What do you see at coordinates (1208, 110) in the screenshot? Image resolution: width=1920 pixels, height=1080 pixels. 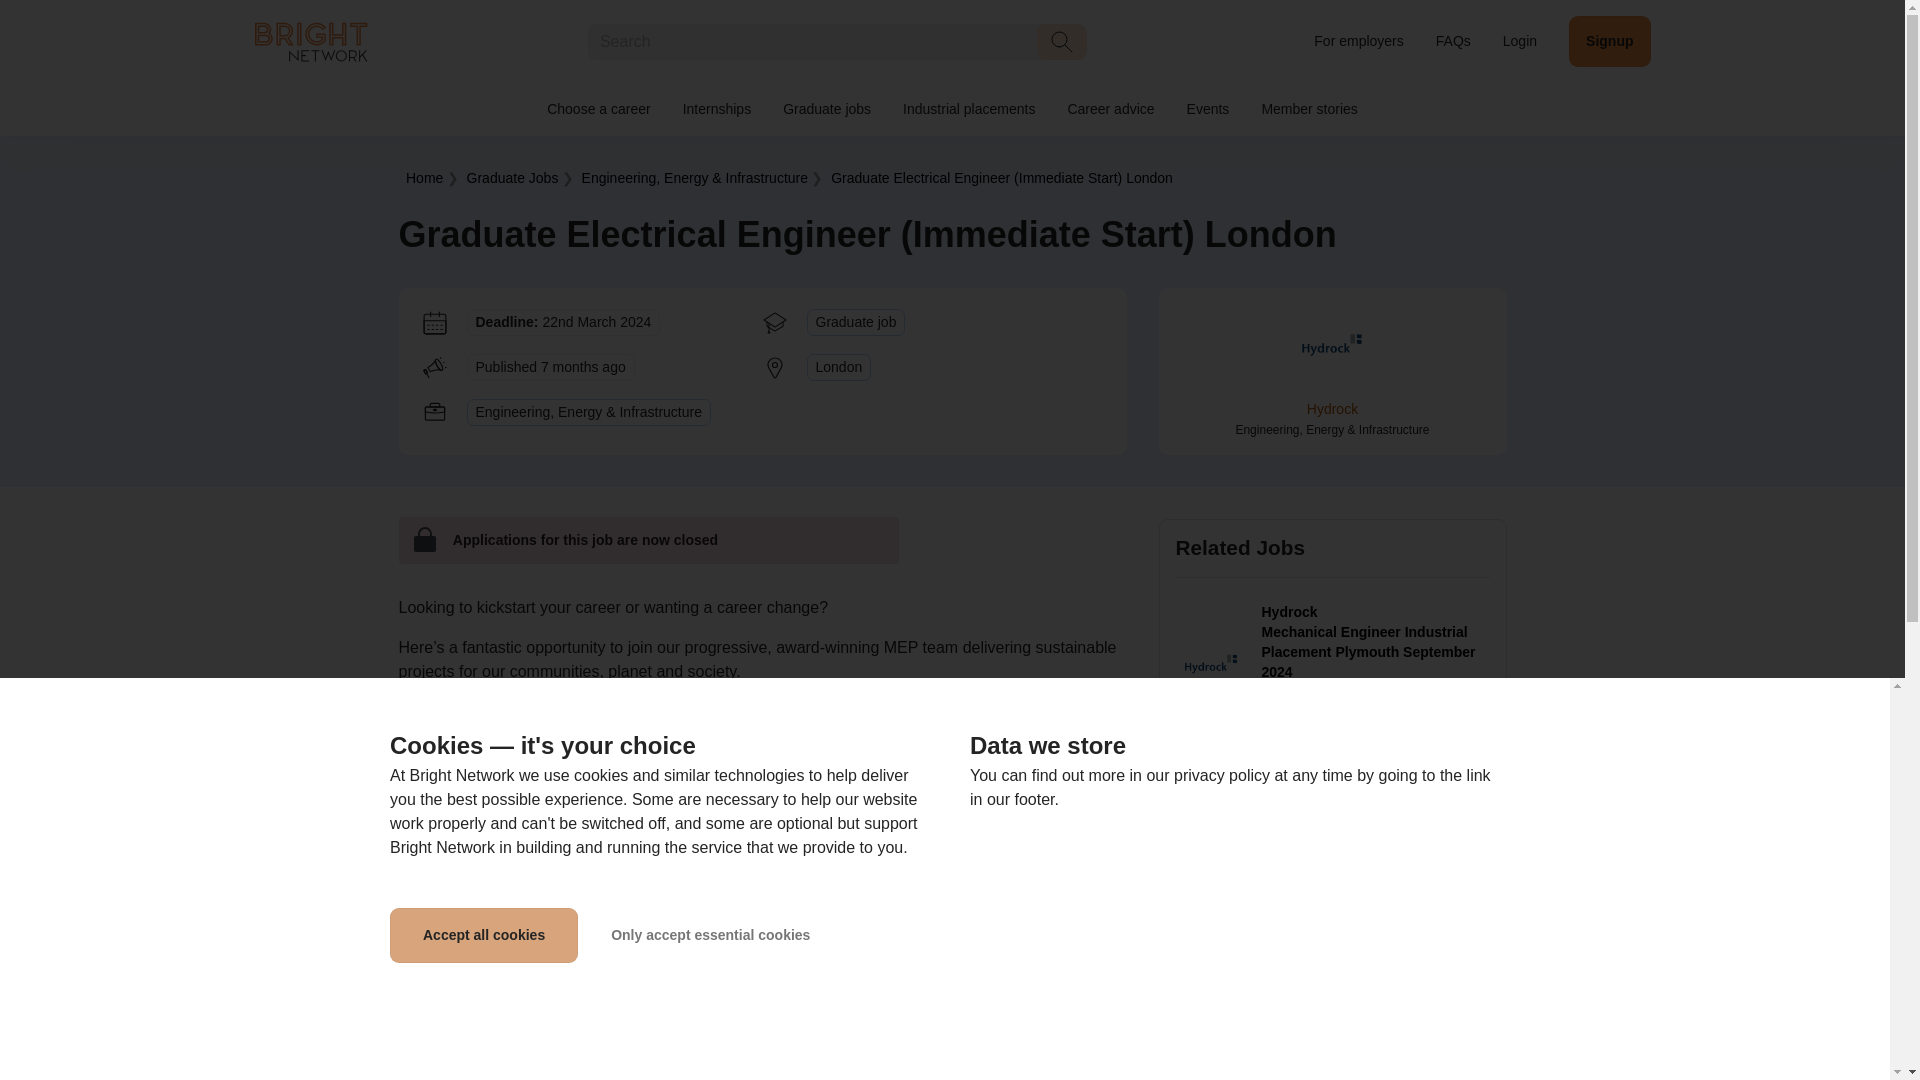 I see `Events` at bounding box center [1208, 110].